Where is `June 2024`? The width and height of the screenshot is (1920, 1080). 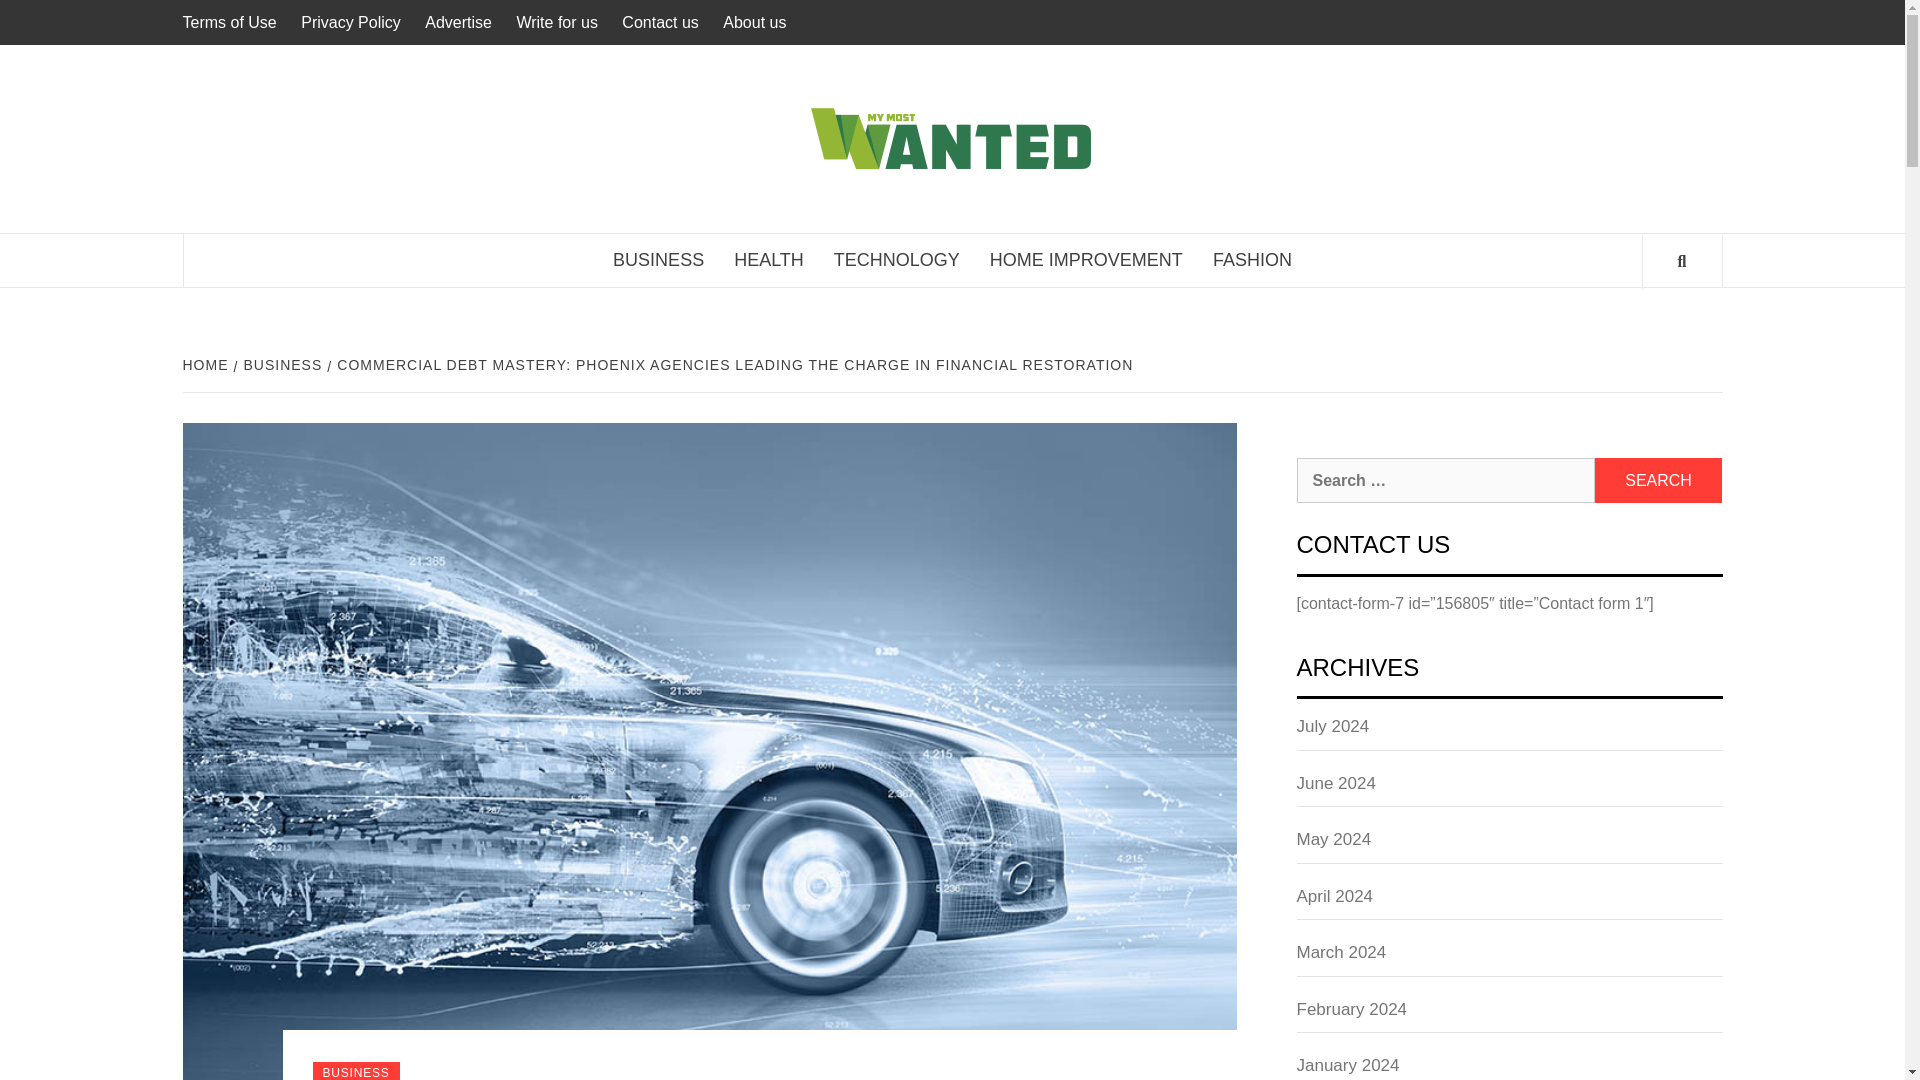
June 2024 is located at coordinates (1509, 789).